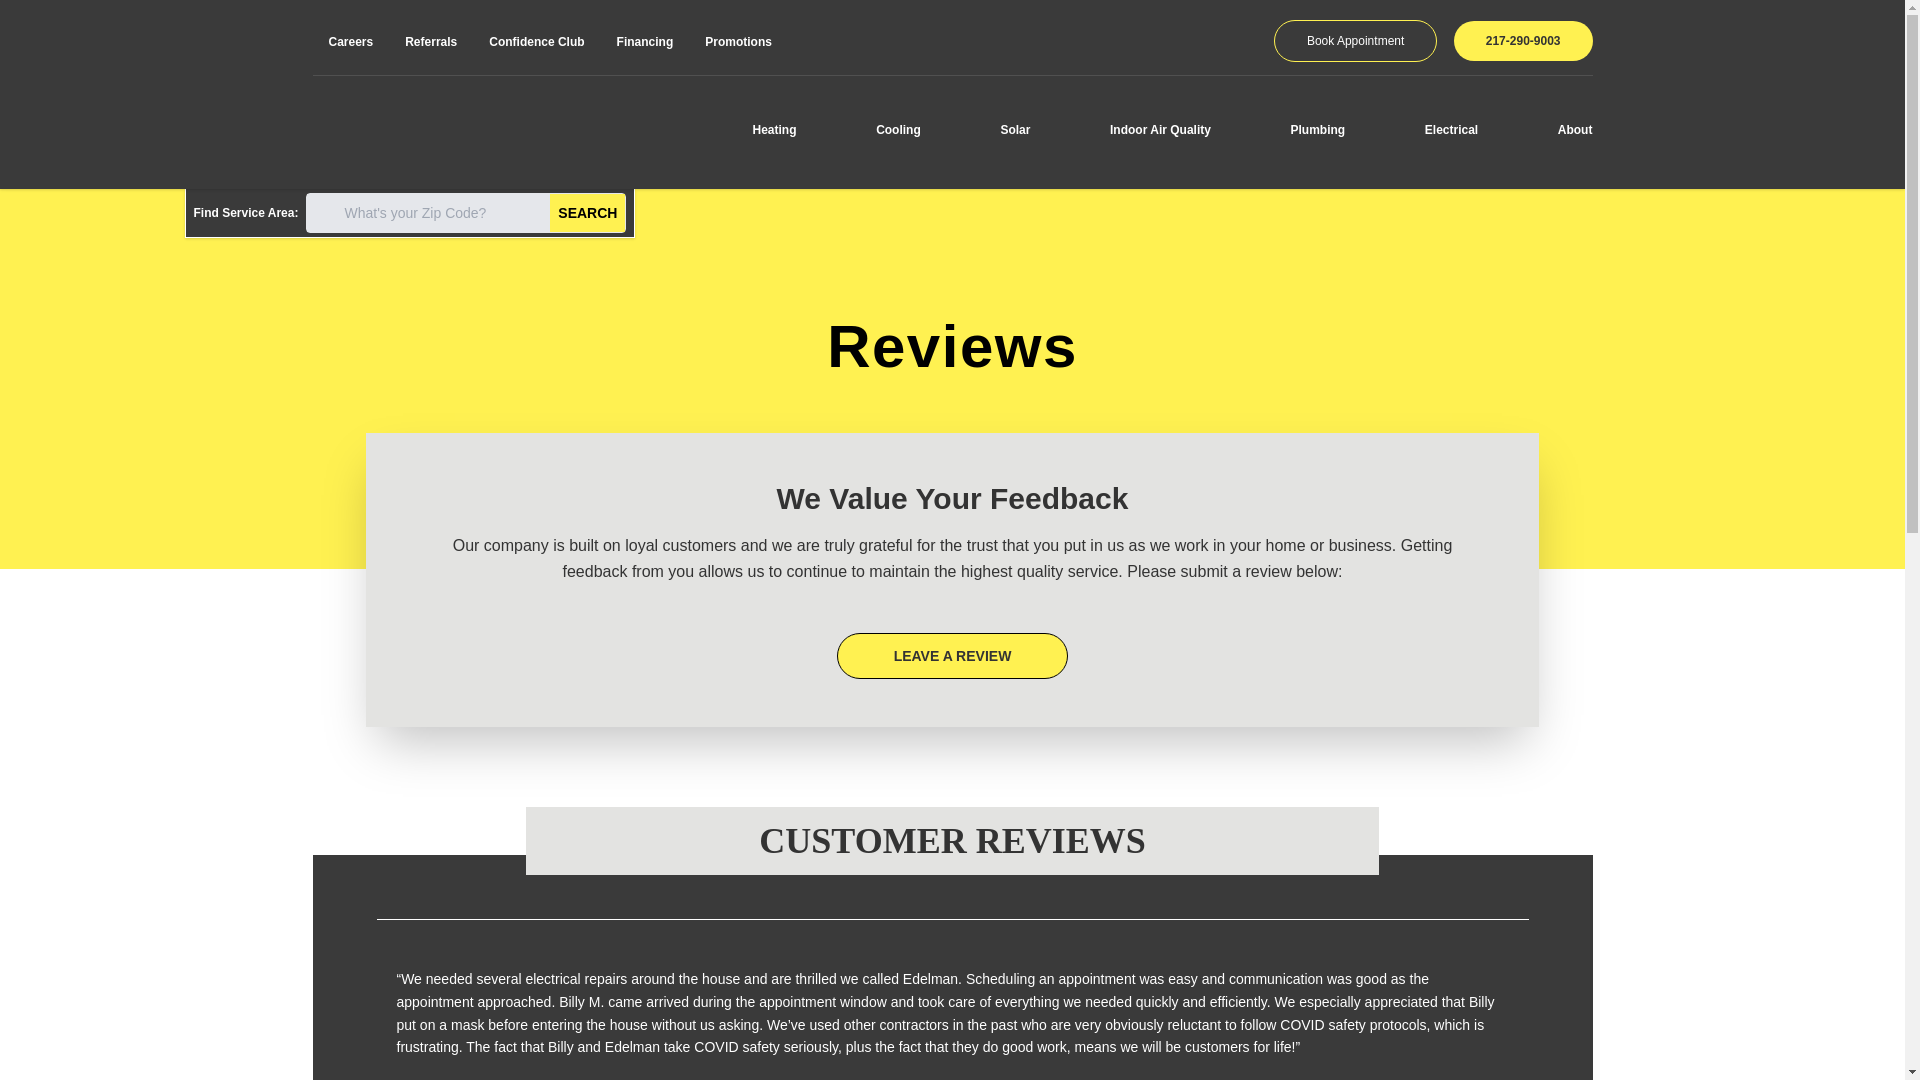 The width and height of the screenshot is (1920, 1080). I want to click on Search, so click(587, 213).